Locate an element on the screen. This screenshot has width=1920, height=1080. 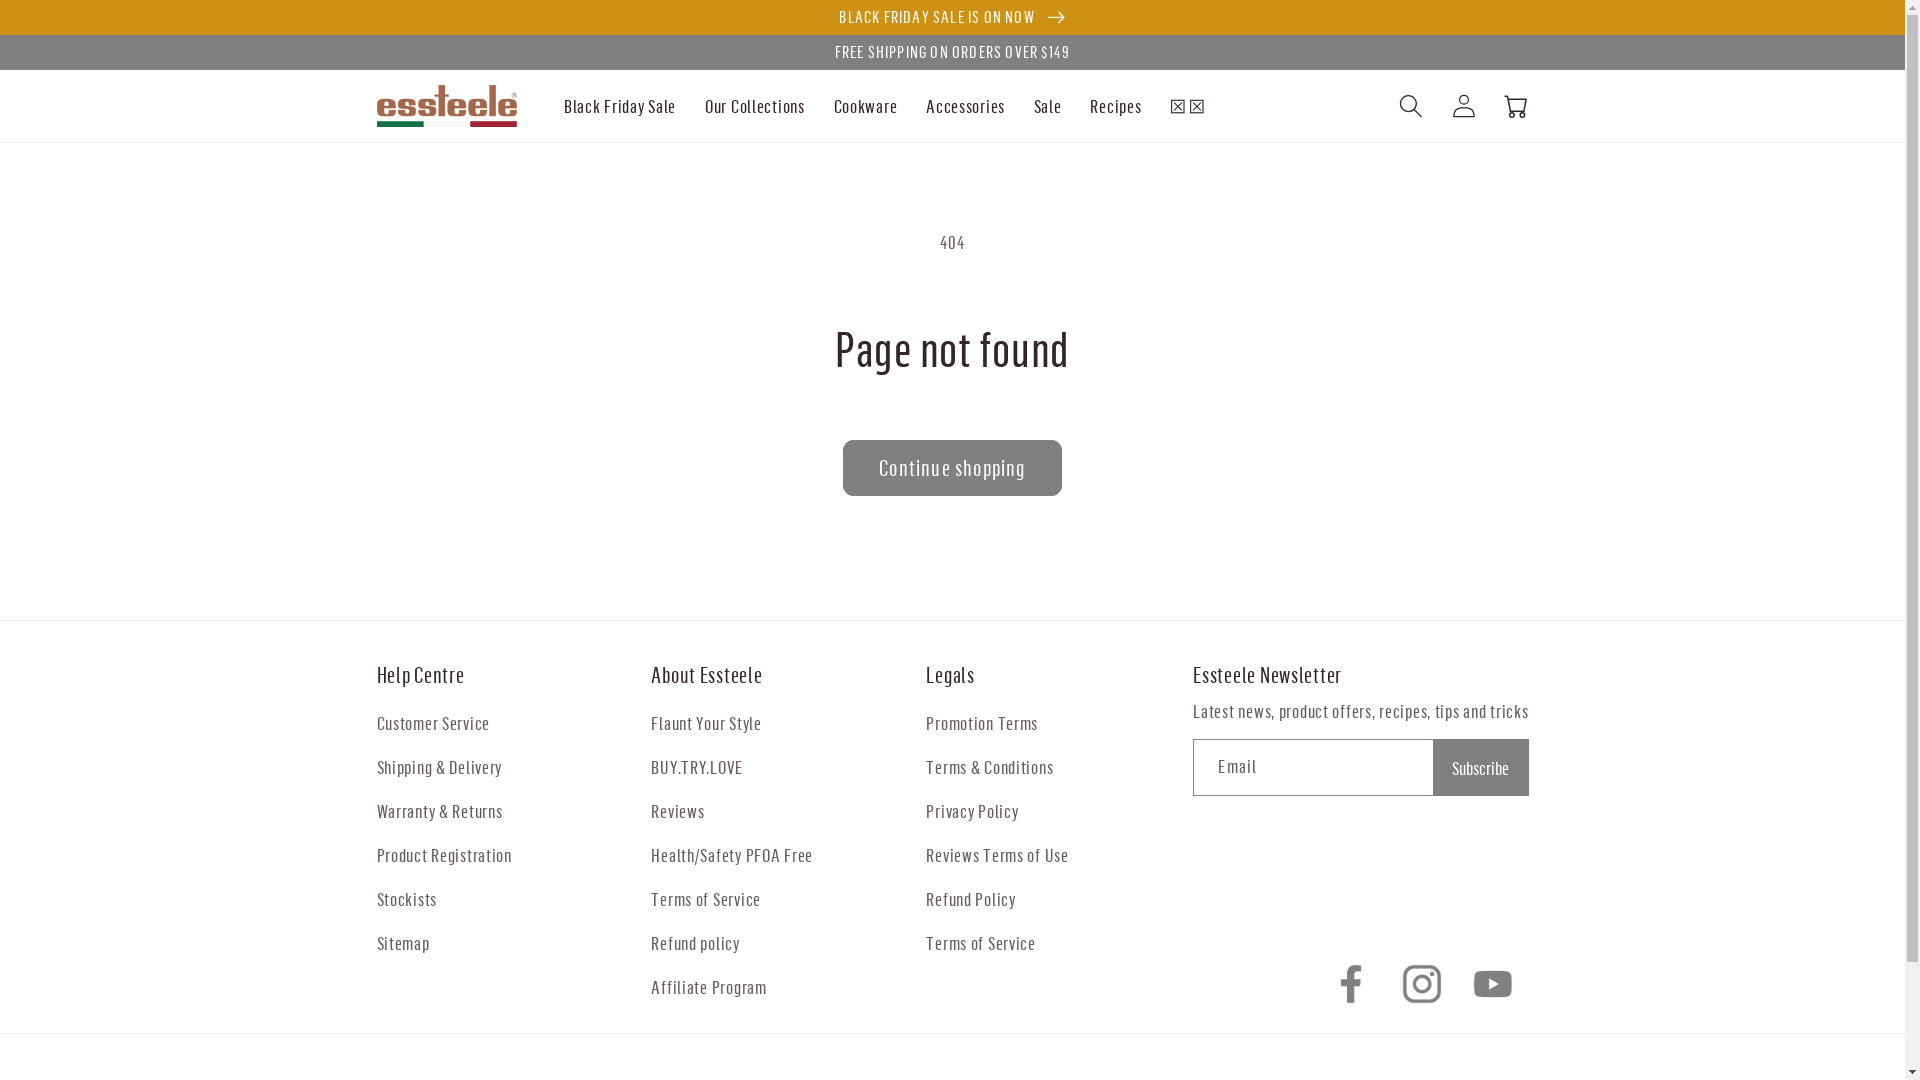
Terms & Conditions is located at coordinates (990, 767).